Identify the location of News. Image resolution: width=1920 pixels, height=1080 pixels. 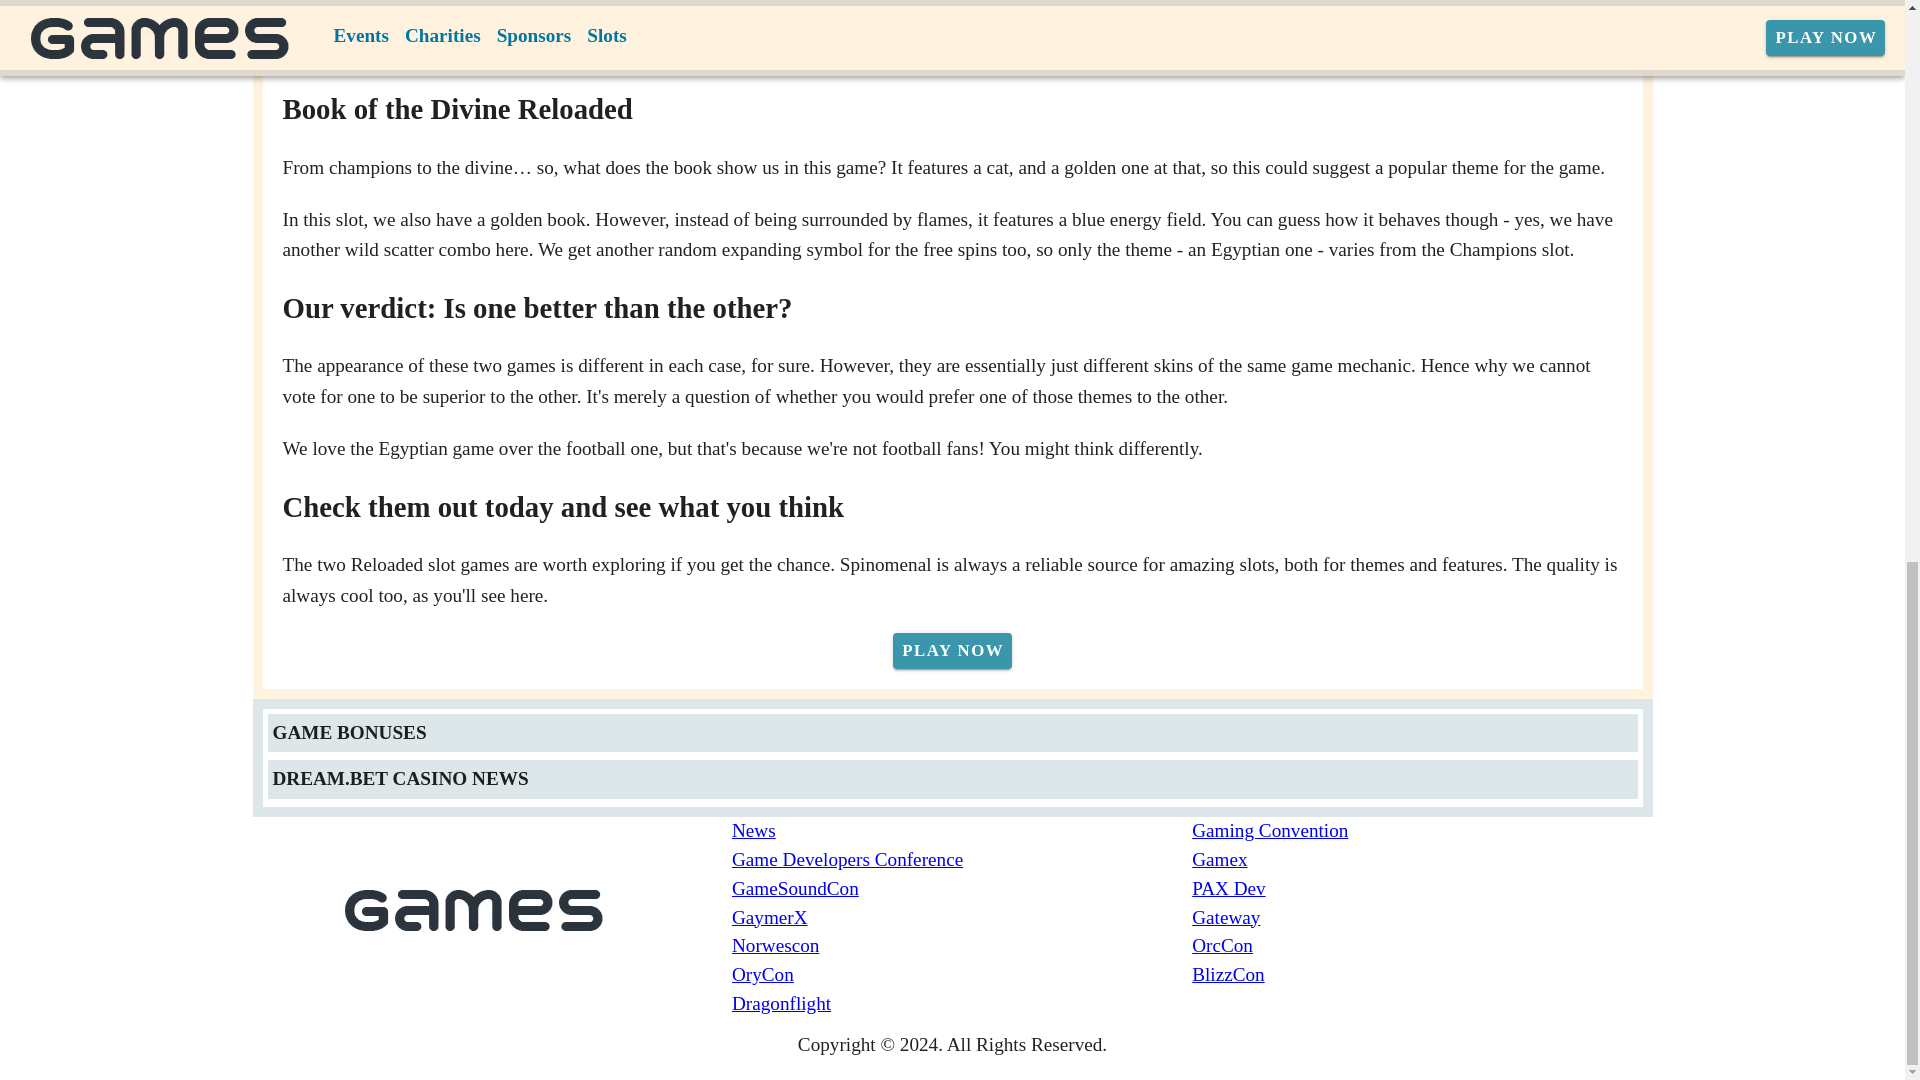
(962, 830).